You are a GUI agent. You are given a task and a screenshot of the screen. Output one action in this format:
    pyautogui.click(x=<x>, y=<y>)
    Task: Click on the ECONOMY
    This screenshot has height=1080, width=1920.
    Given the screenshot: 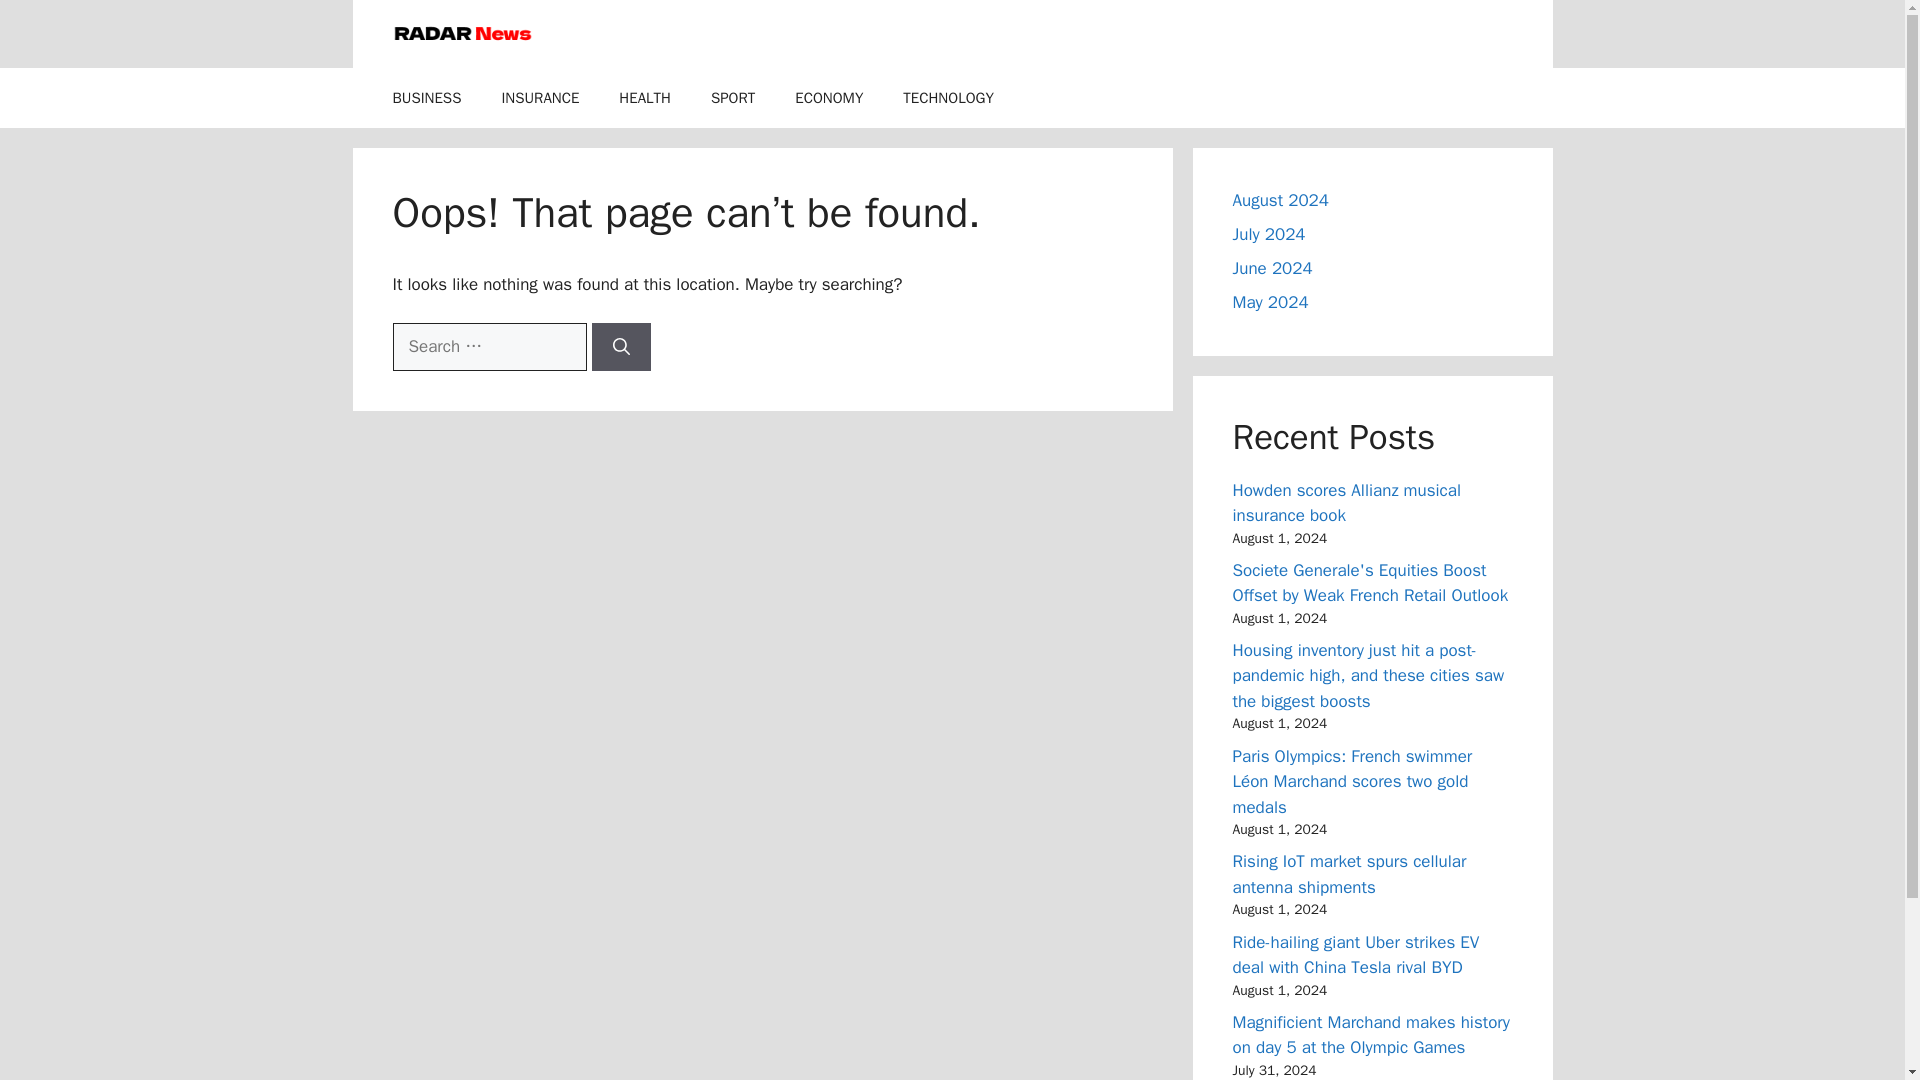 What is the action you would take?
    pyautogui.click(x=829, y=98)
    